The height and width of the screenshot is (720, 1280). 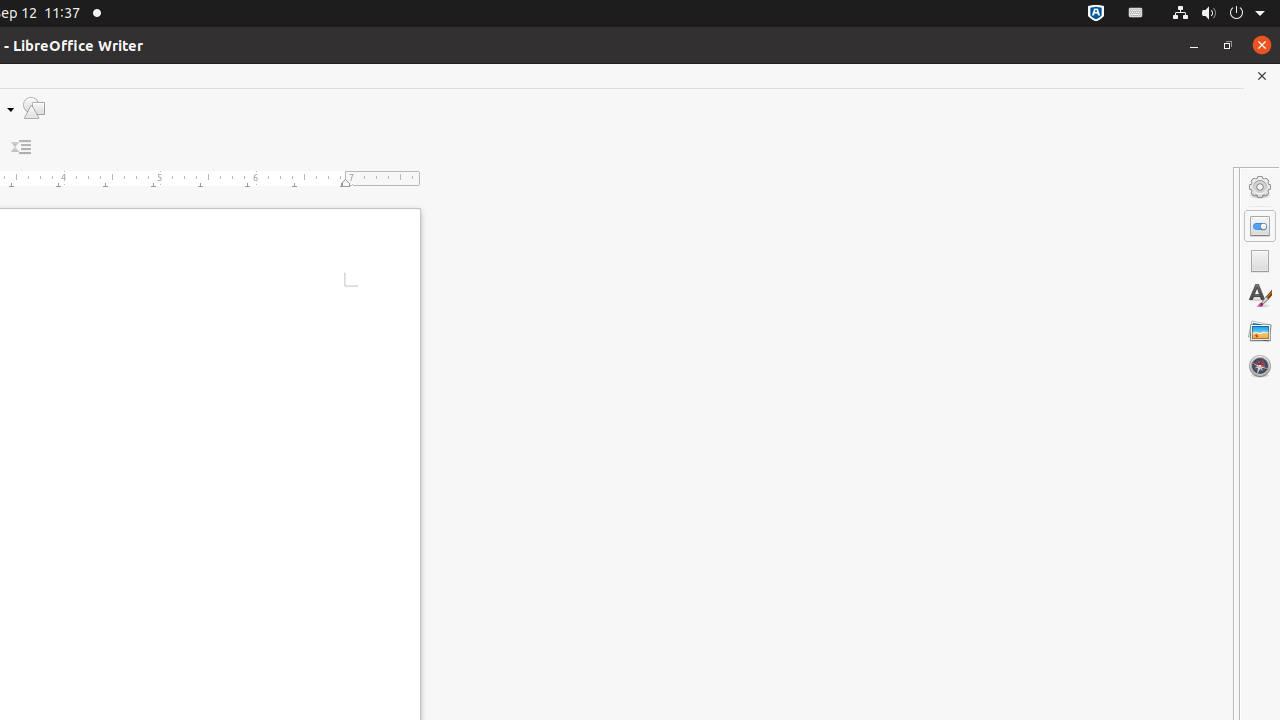 I want to click on Navigator, so click(x=1260, y=366).